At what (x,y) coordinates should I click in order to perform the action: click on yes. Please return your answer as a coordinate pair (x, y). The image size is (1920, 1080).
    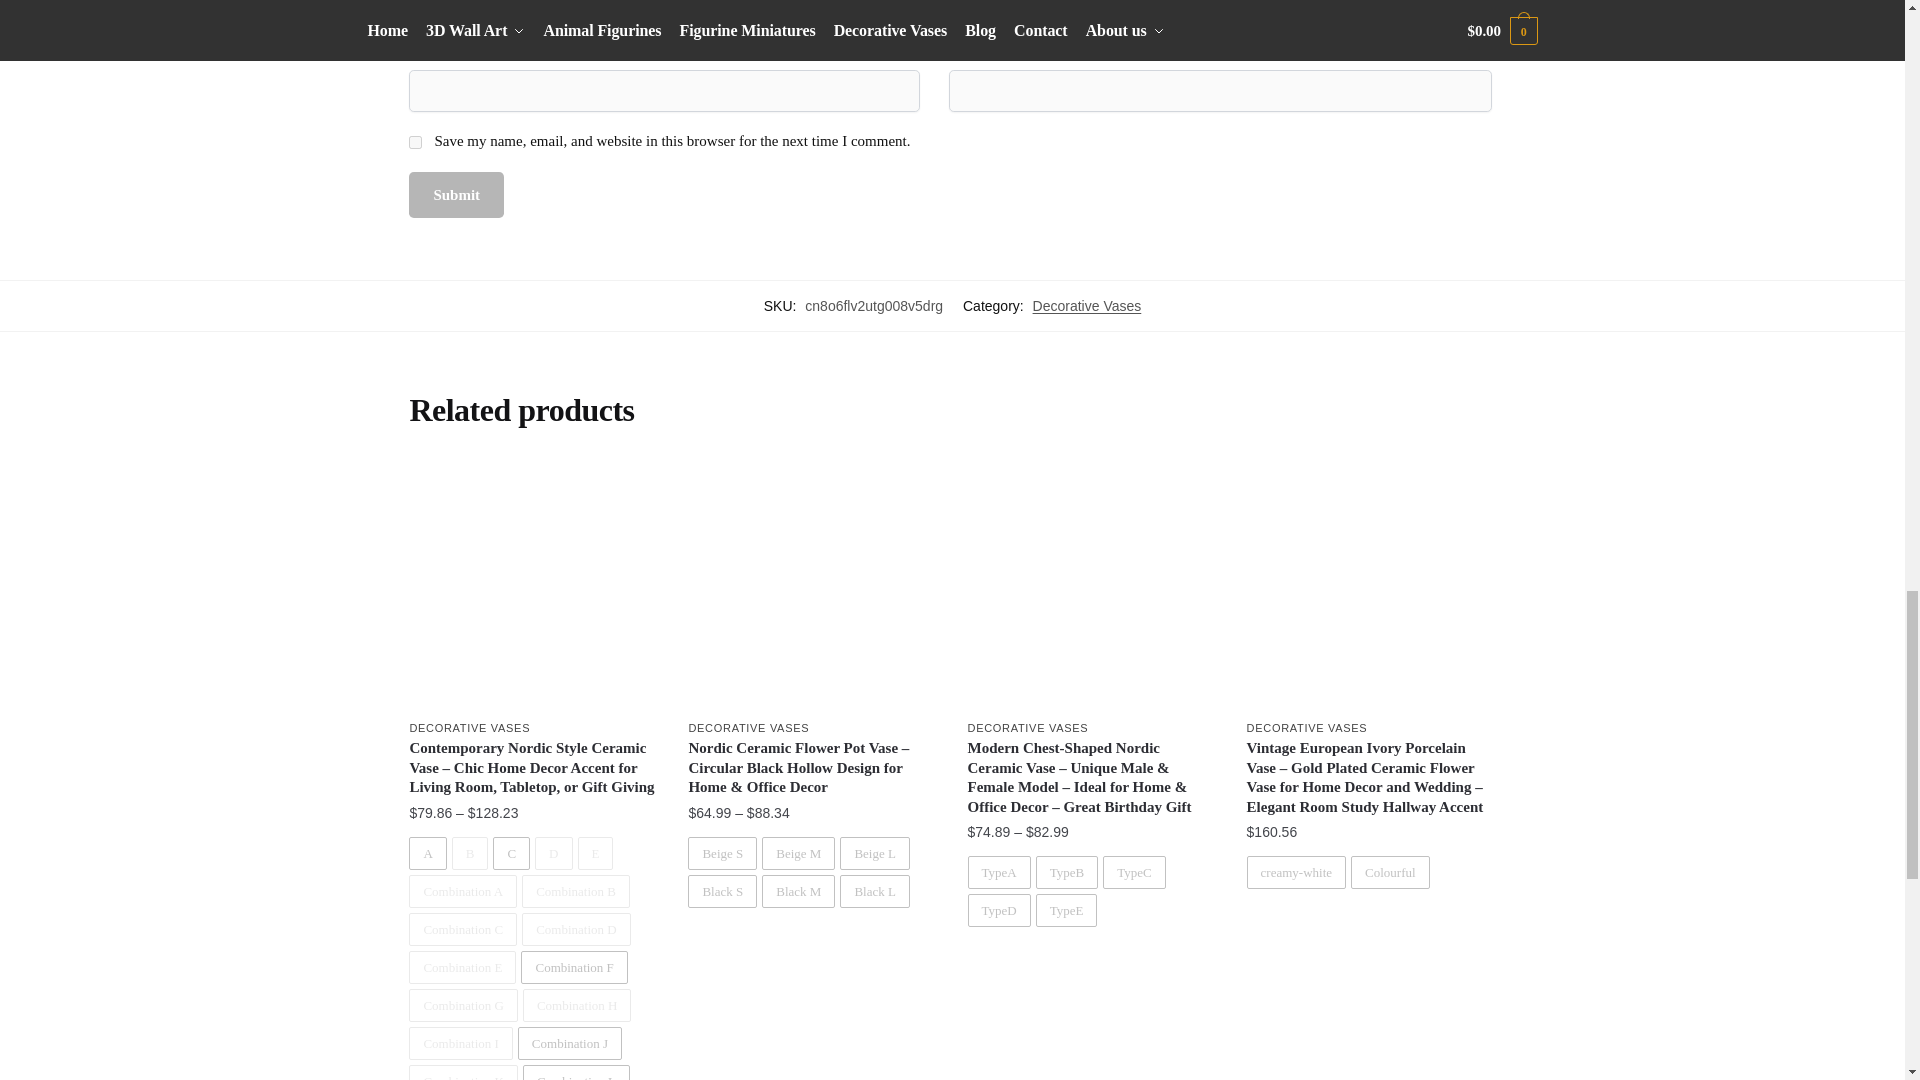
    Looking at the image, I should click on (415, 142).